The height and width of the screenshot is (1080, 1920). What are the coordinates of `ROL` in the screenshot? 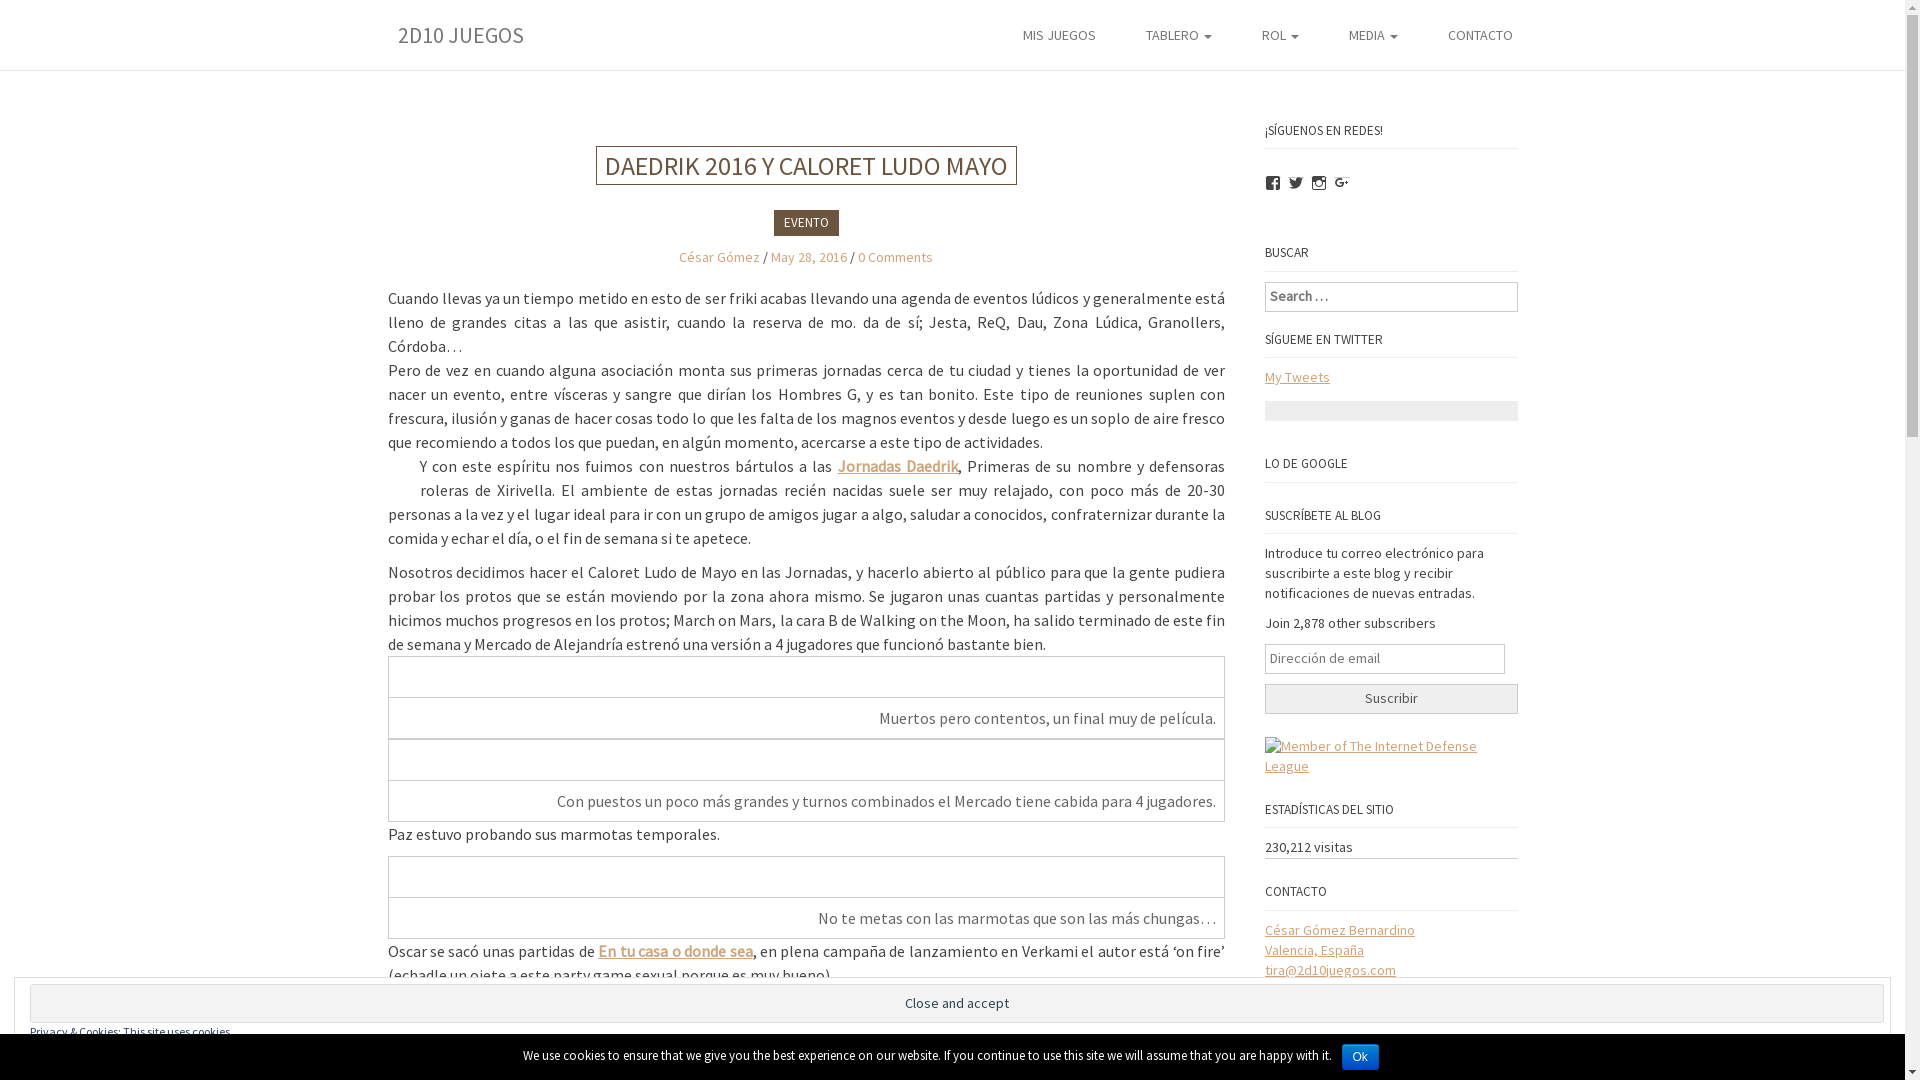 It's located at (1280, 38).